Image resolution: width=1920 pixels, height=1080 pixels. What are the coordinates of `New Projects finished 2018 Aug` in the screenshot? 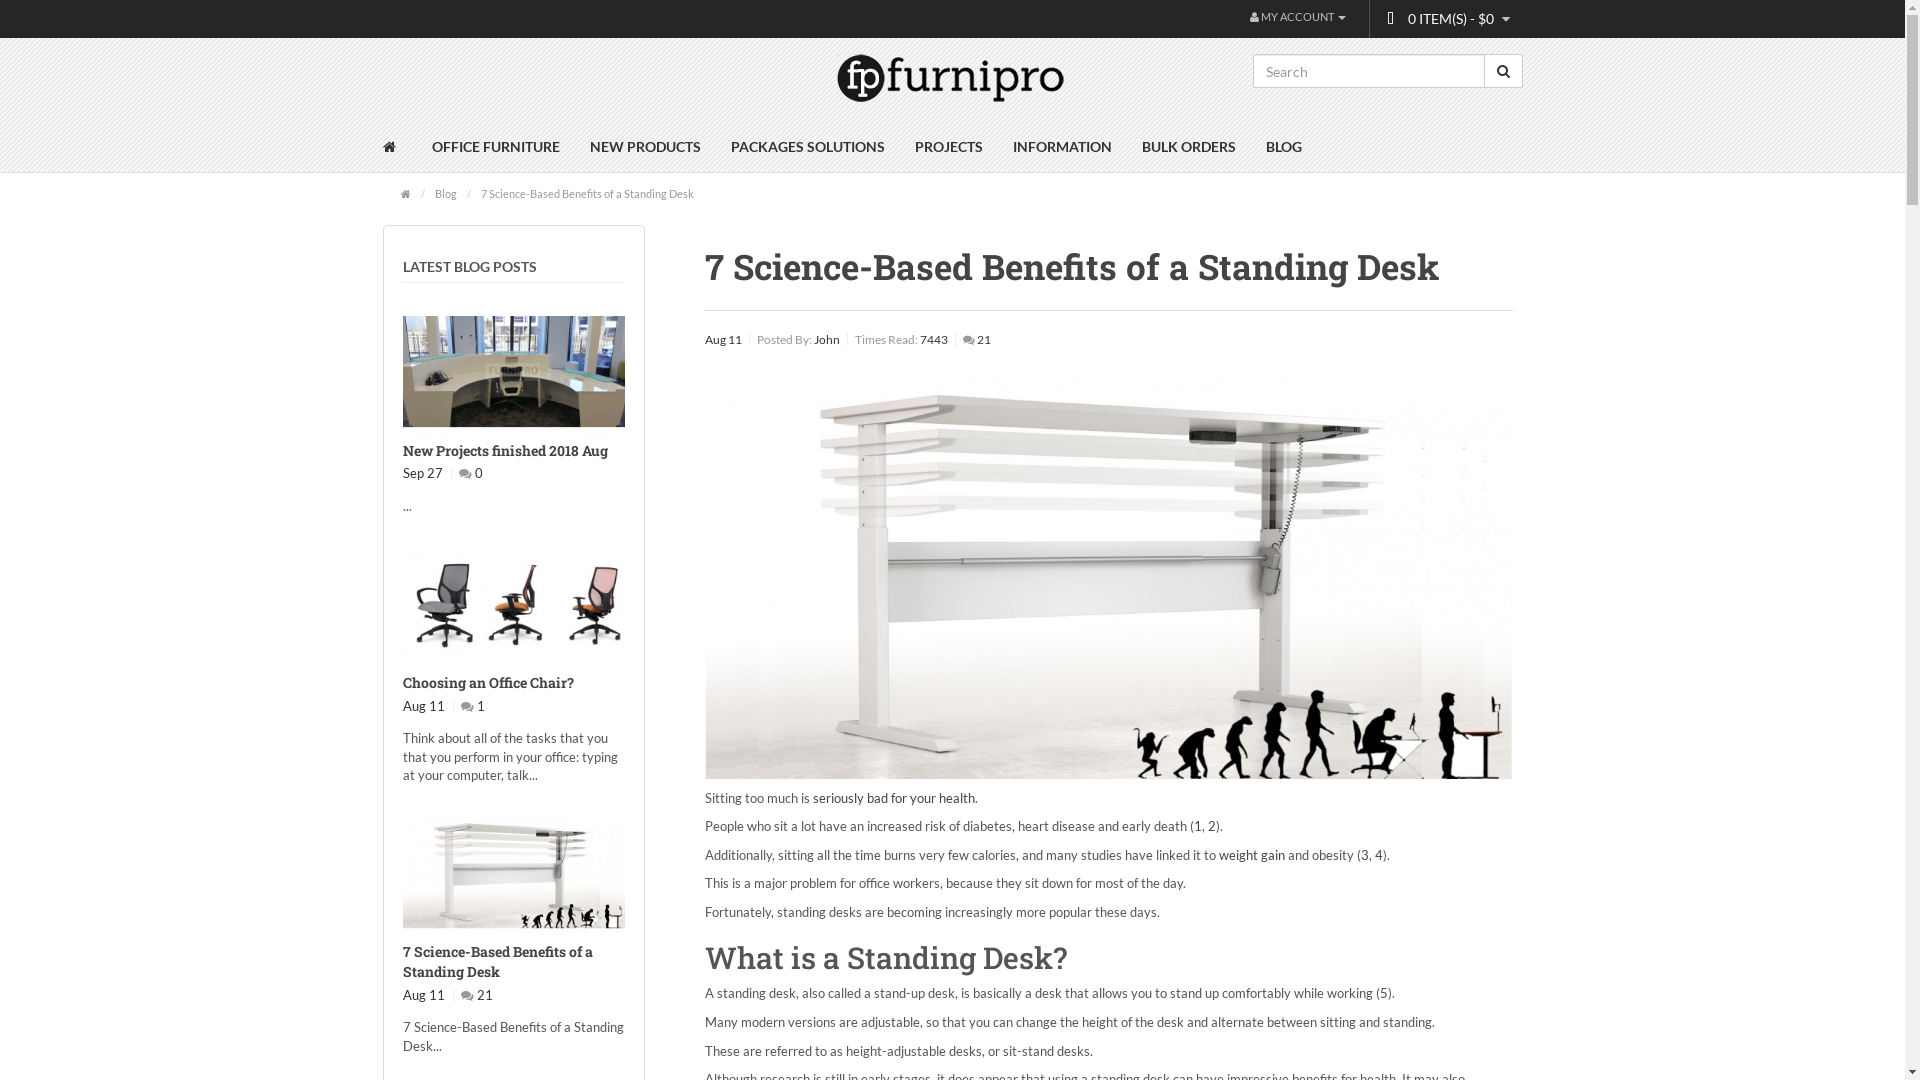 It's located at (506, 450).